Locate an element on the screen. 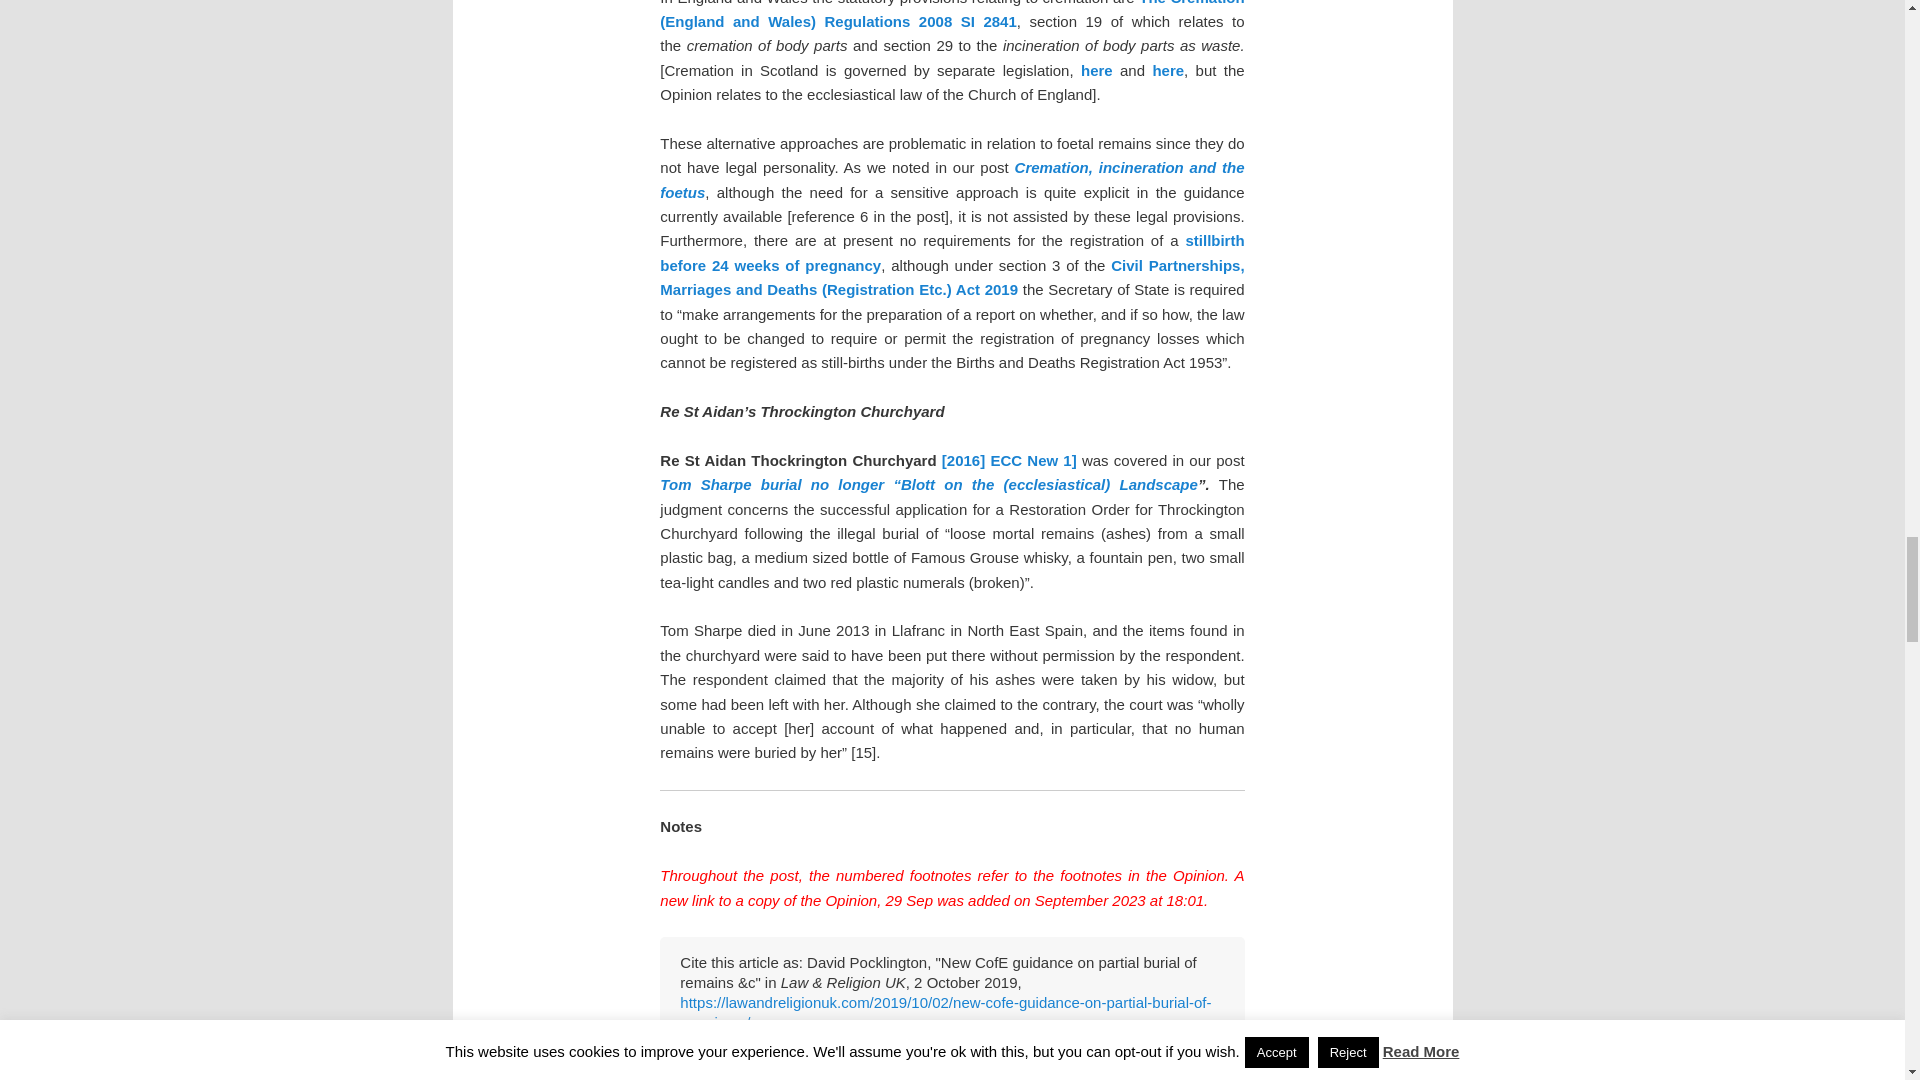 The height and width of the screenshot is (1080, 1920). burial law is located at coordinates (936, 1078).